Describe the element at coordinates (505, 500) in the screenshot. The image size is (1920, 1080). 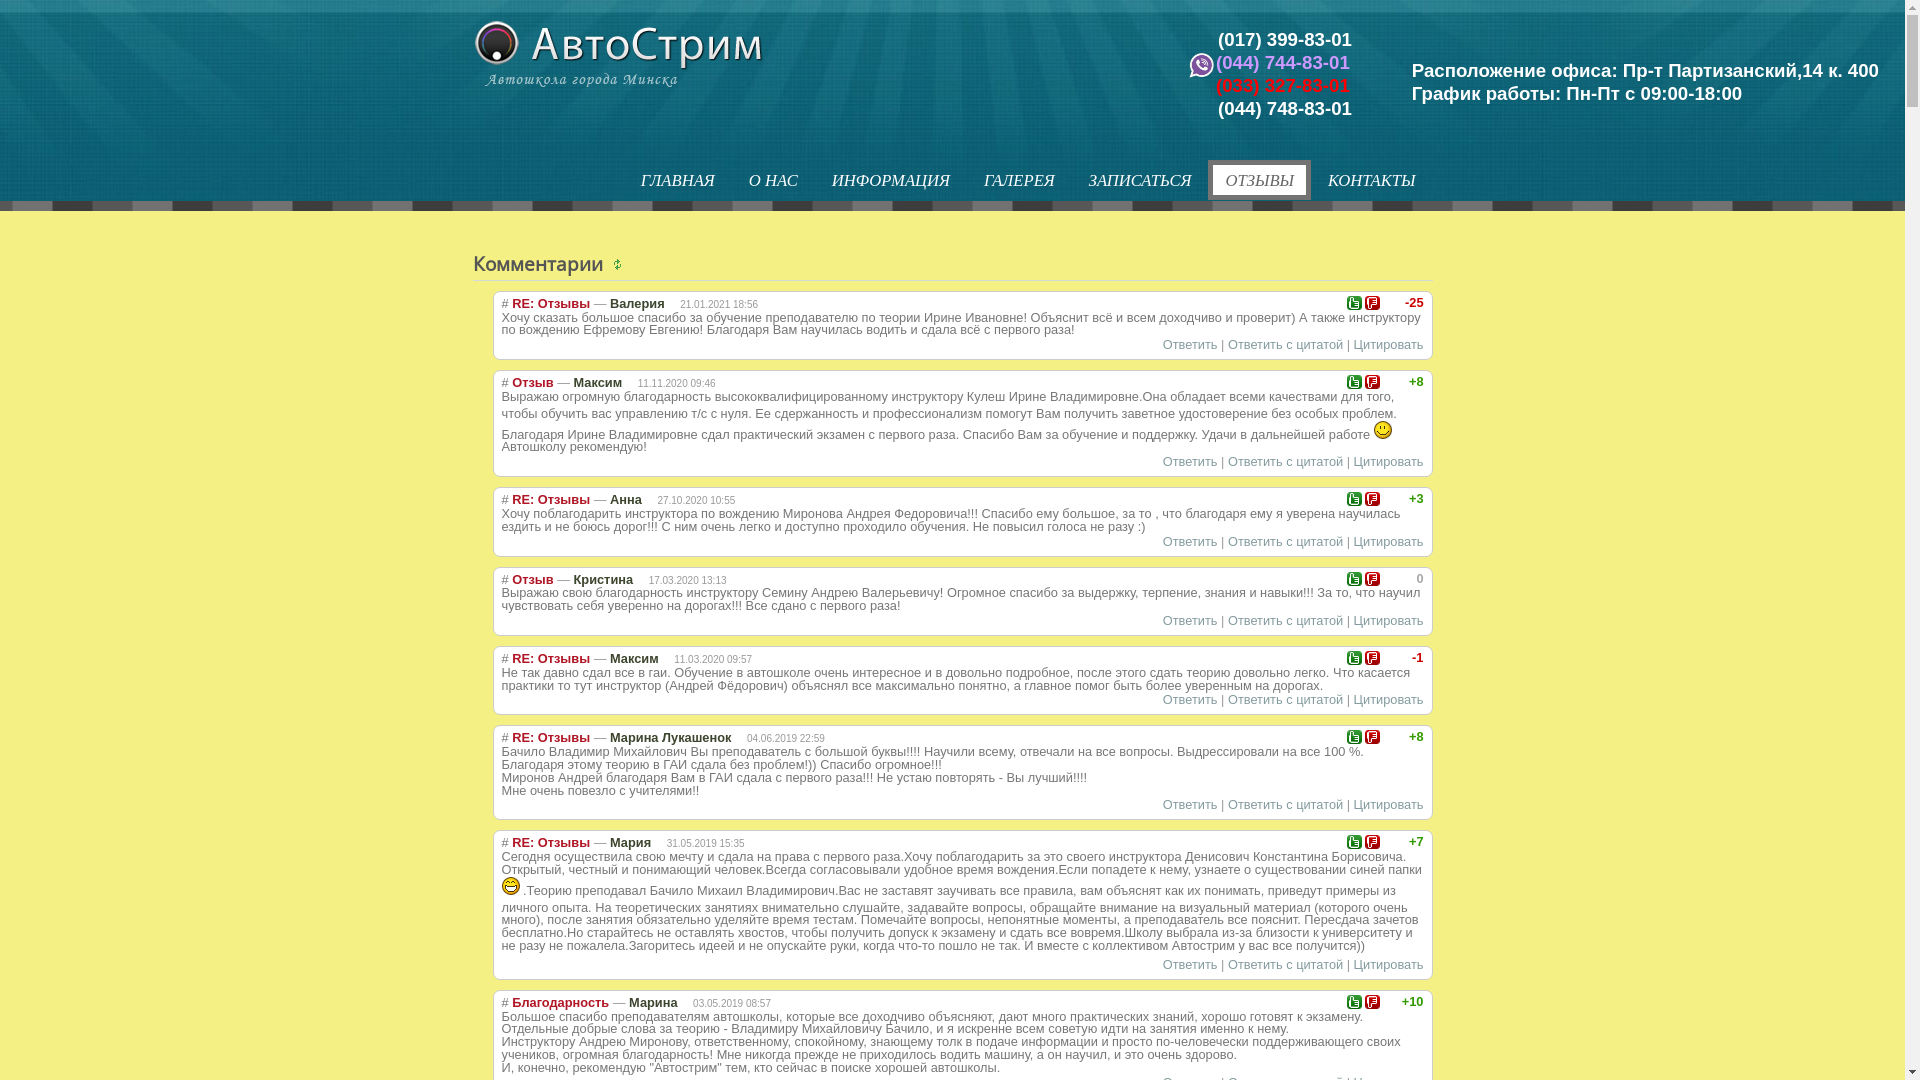
I see `#` at that location.